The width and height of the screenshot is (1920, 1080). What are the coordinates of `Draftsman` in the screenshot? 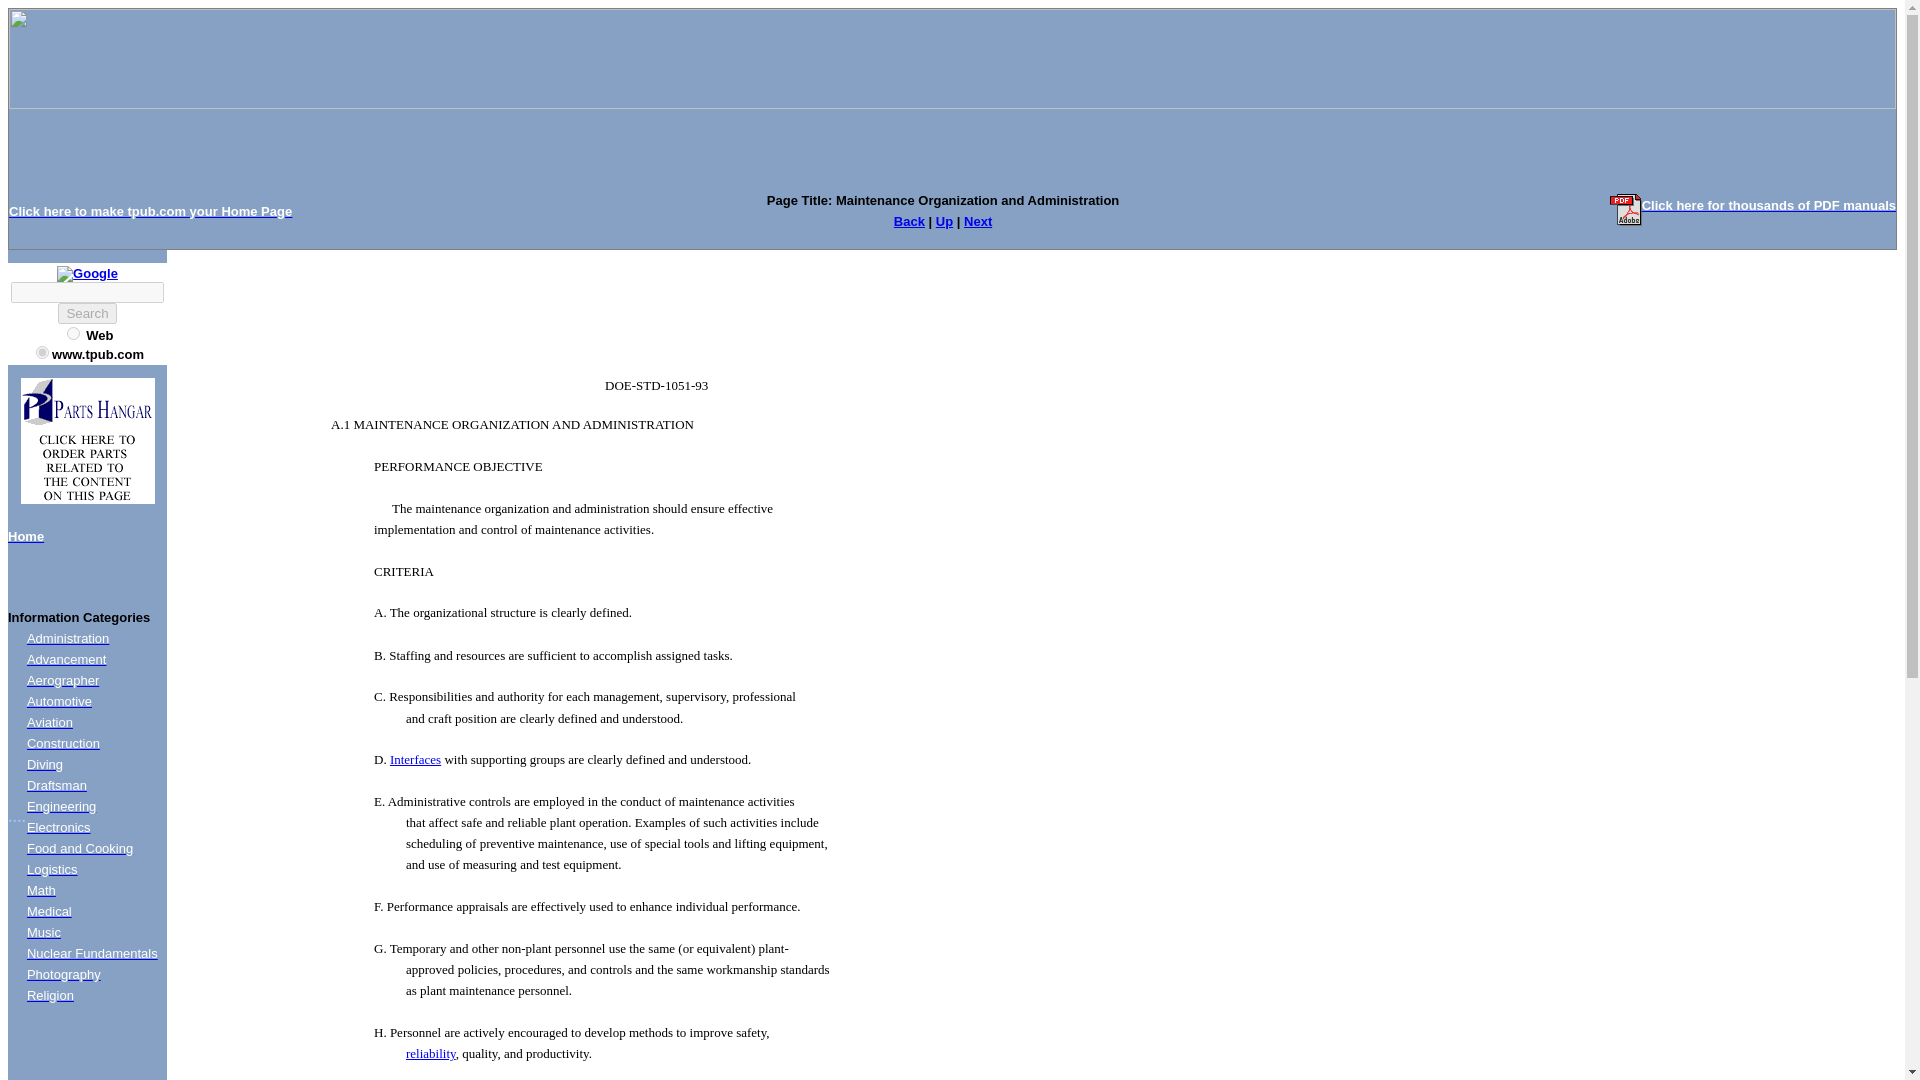 It's located at (56, 784).